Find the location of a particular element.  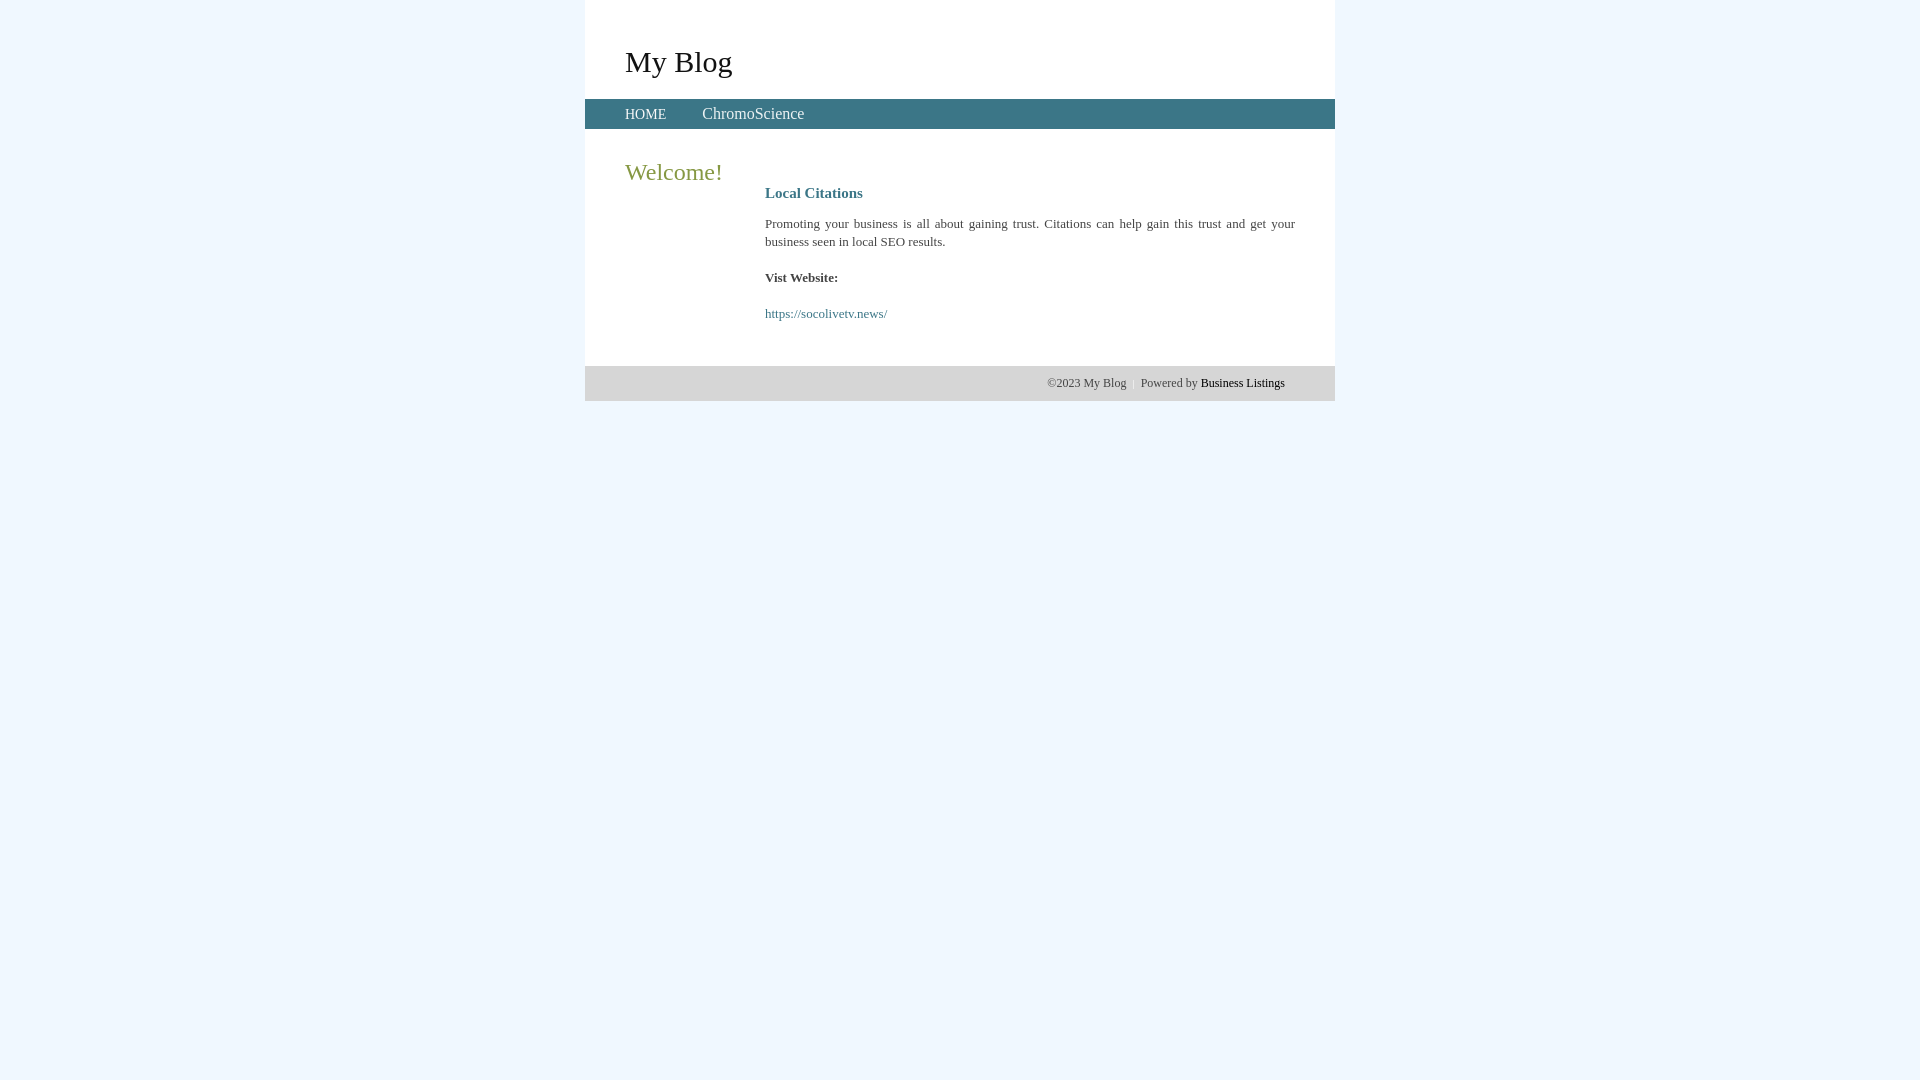

My Blog is located at coordinates (679, 61).